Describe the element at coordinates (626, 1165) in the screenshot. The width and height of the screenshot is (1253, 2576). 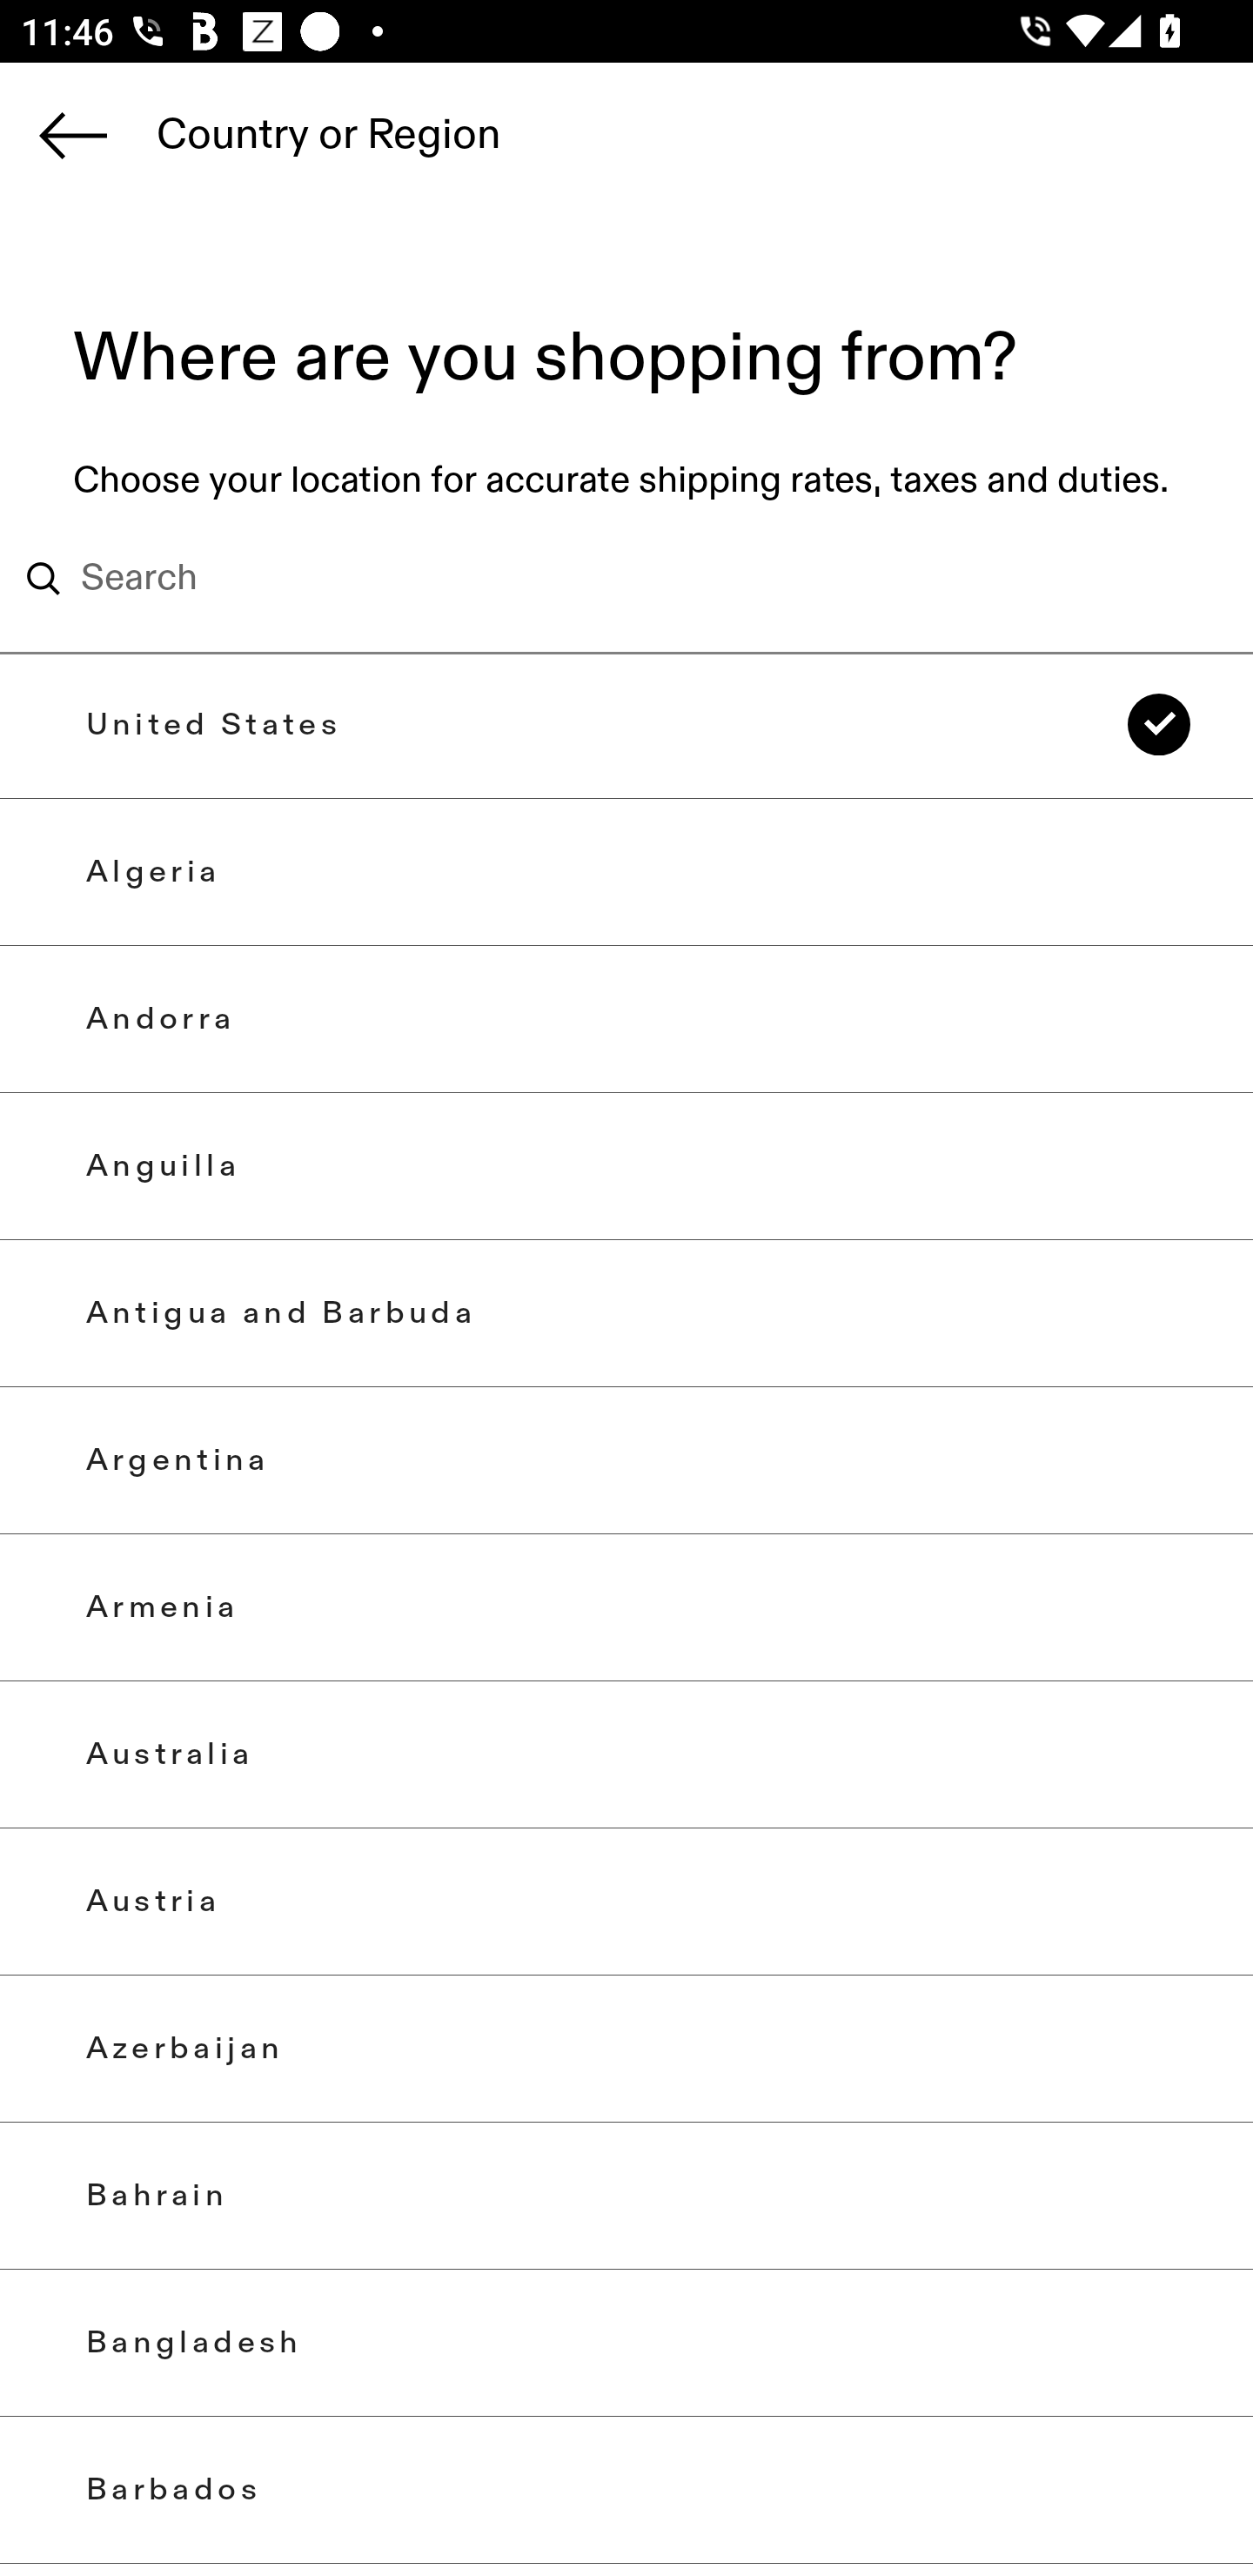
I see `Anguilla` at that location.